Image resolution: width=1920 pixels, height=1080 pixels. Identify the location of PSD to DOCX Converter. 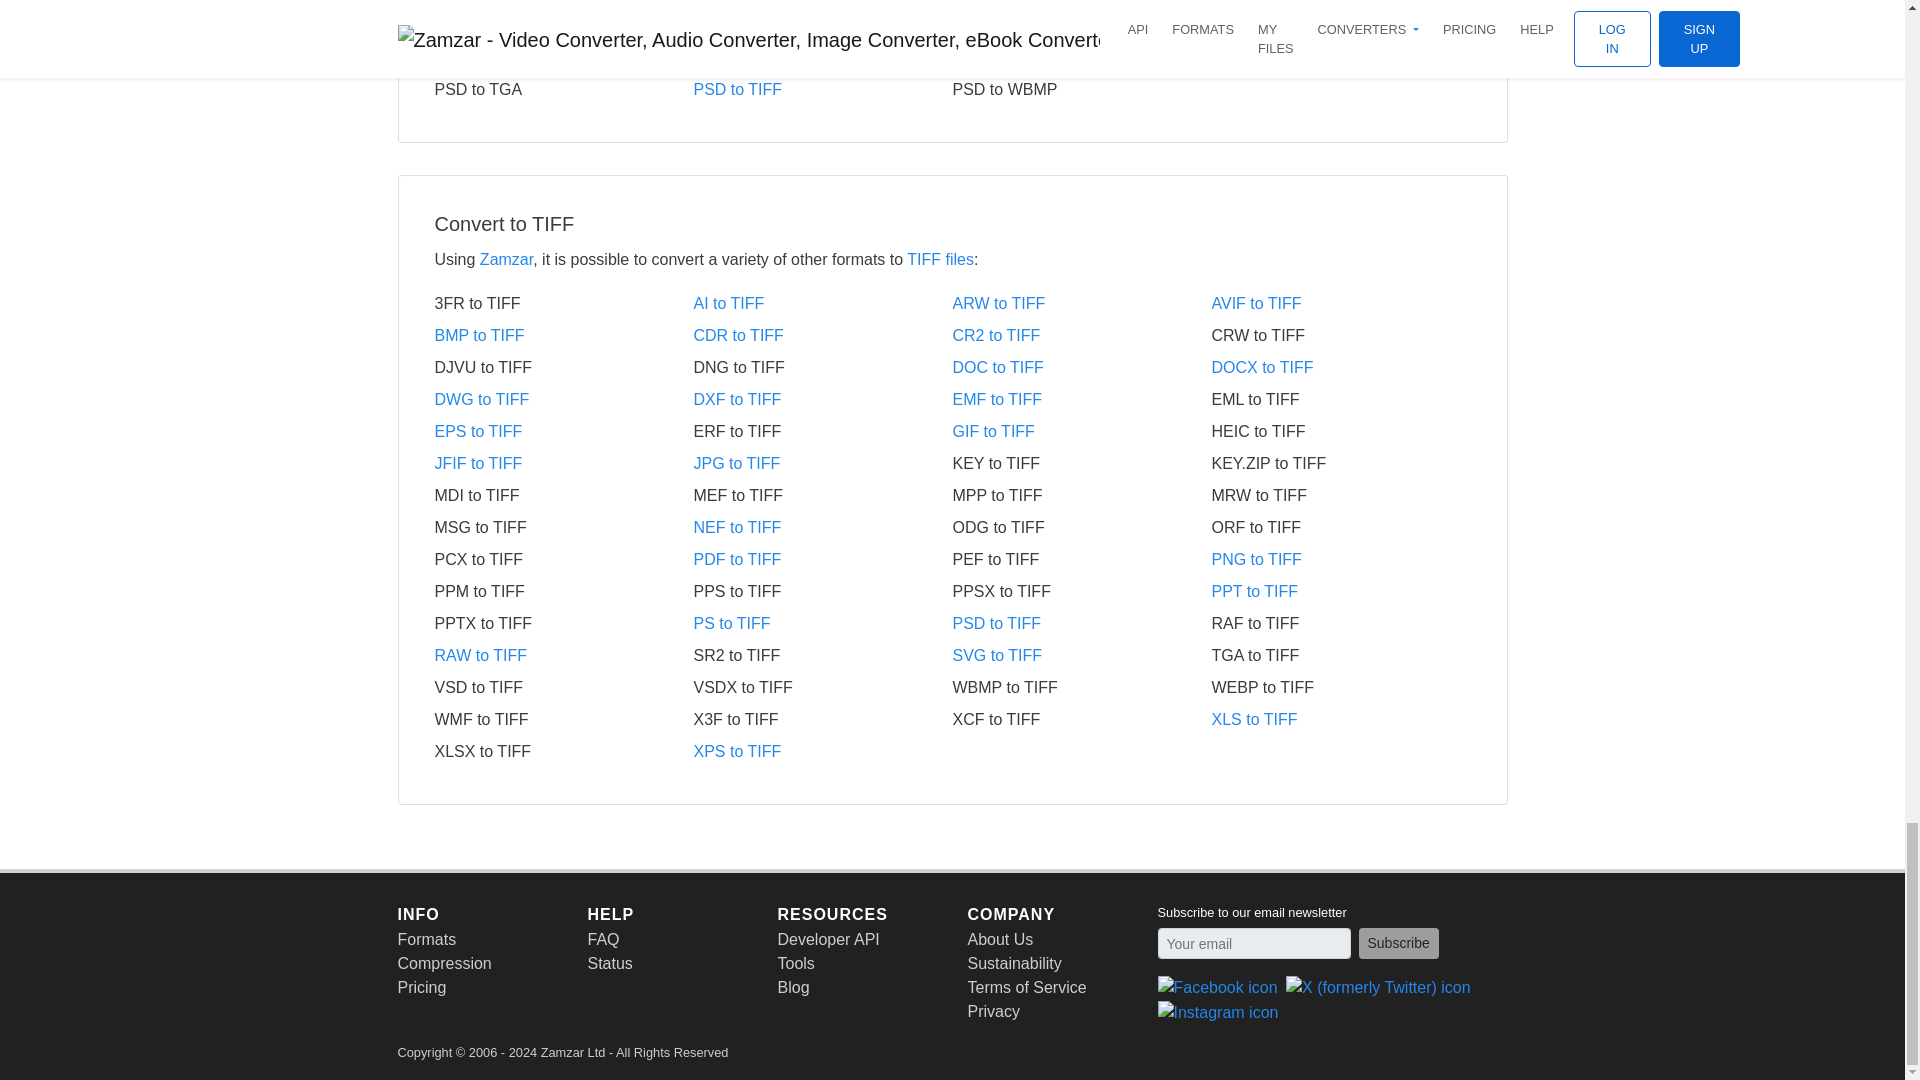
(1082, 26).